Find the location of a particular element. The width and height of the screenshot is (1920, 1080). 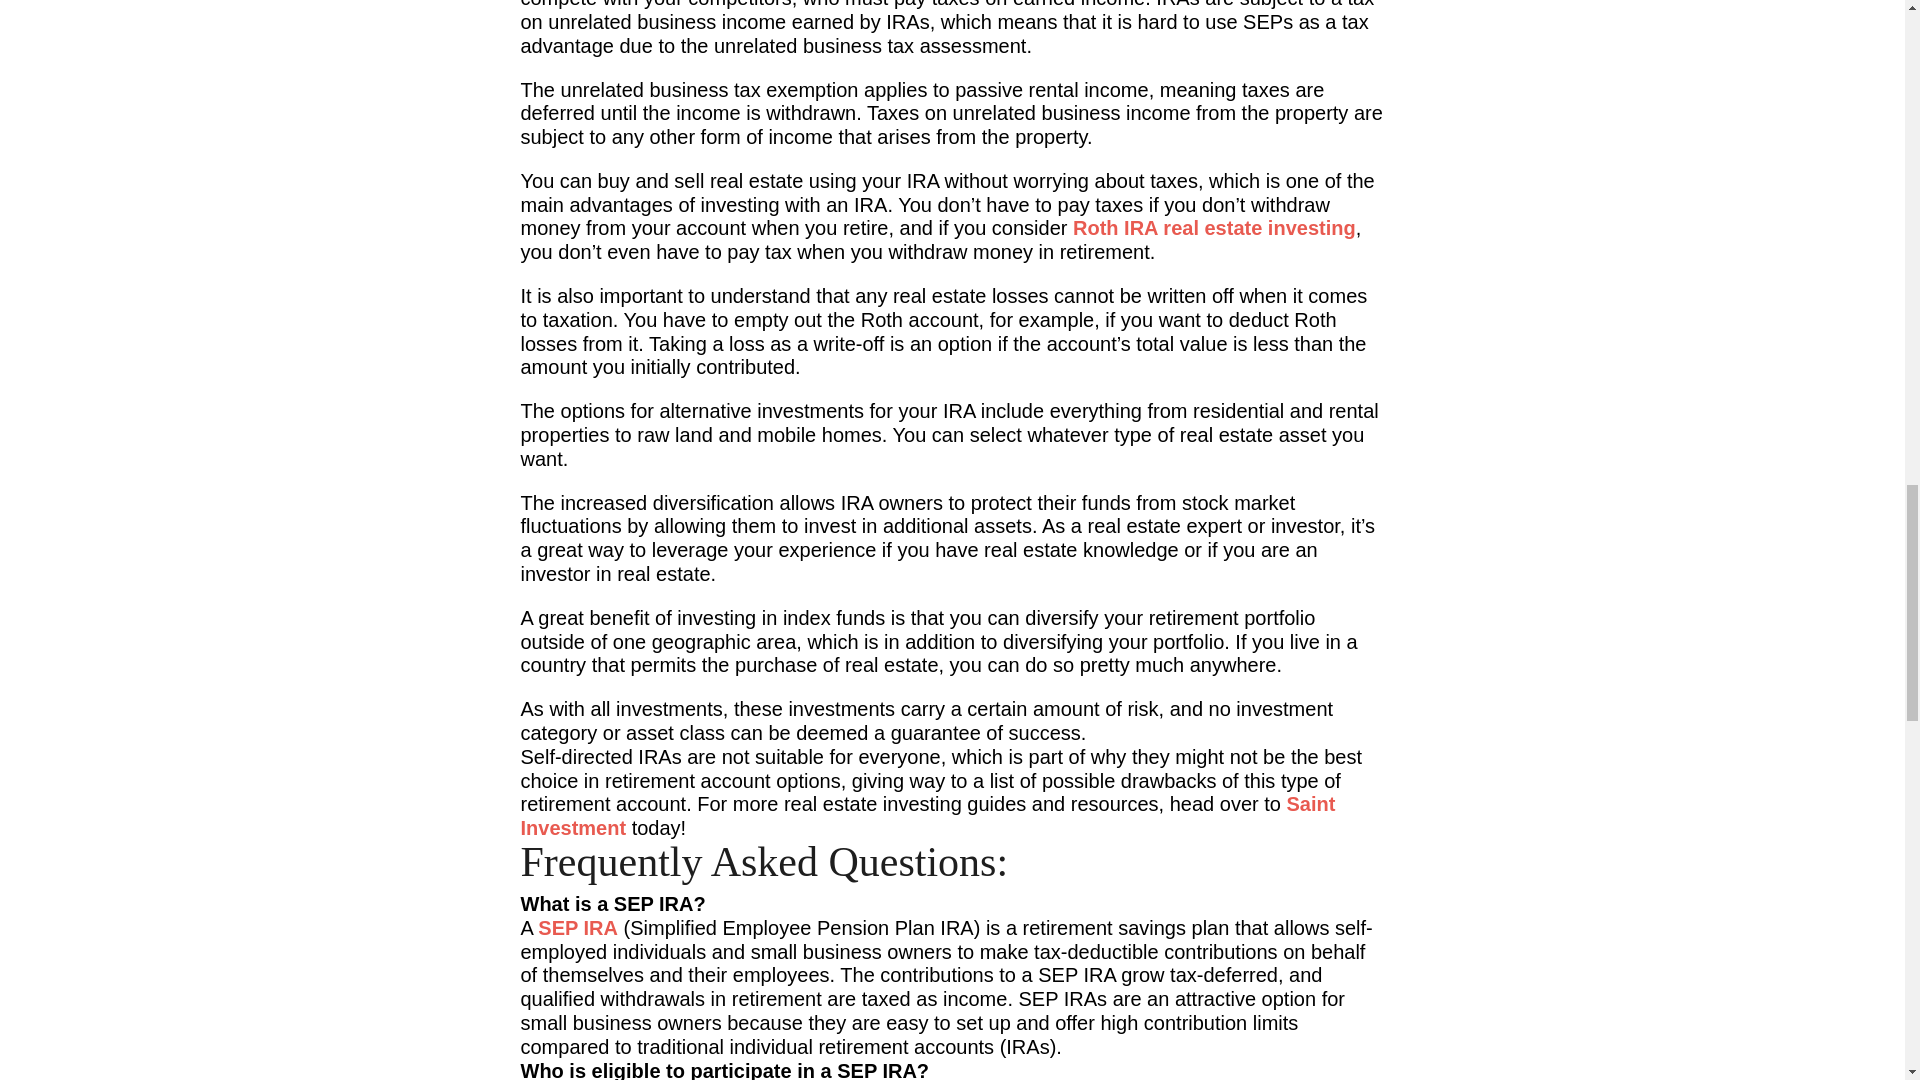

Saint Investment is located at coordinates (927, 816).